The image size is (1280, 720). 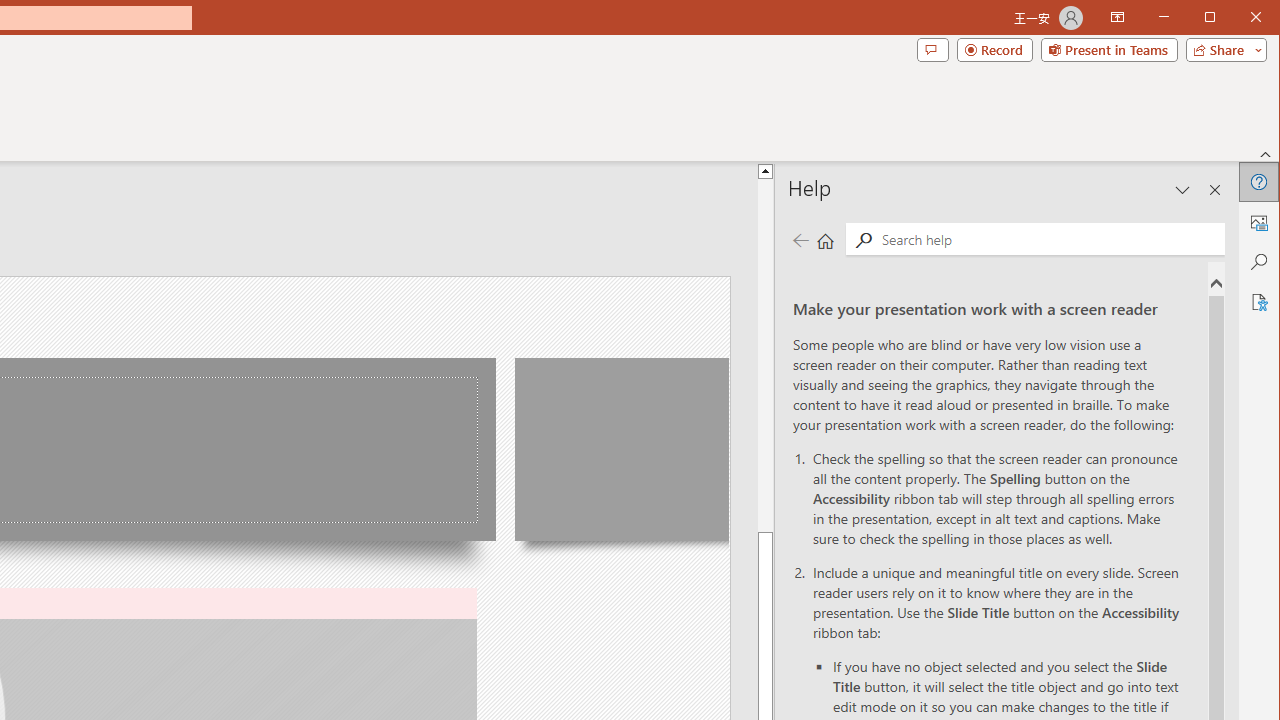 What do you see at coordinates (1258, 222) in the screenshot?
I see `Alt Text` at bounding box center [1258, 222].